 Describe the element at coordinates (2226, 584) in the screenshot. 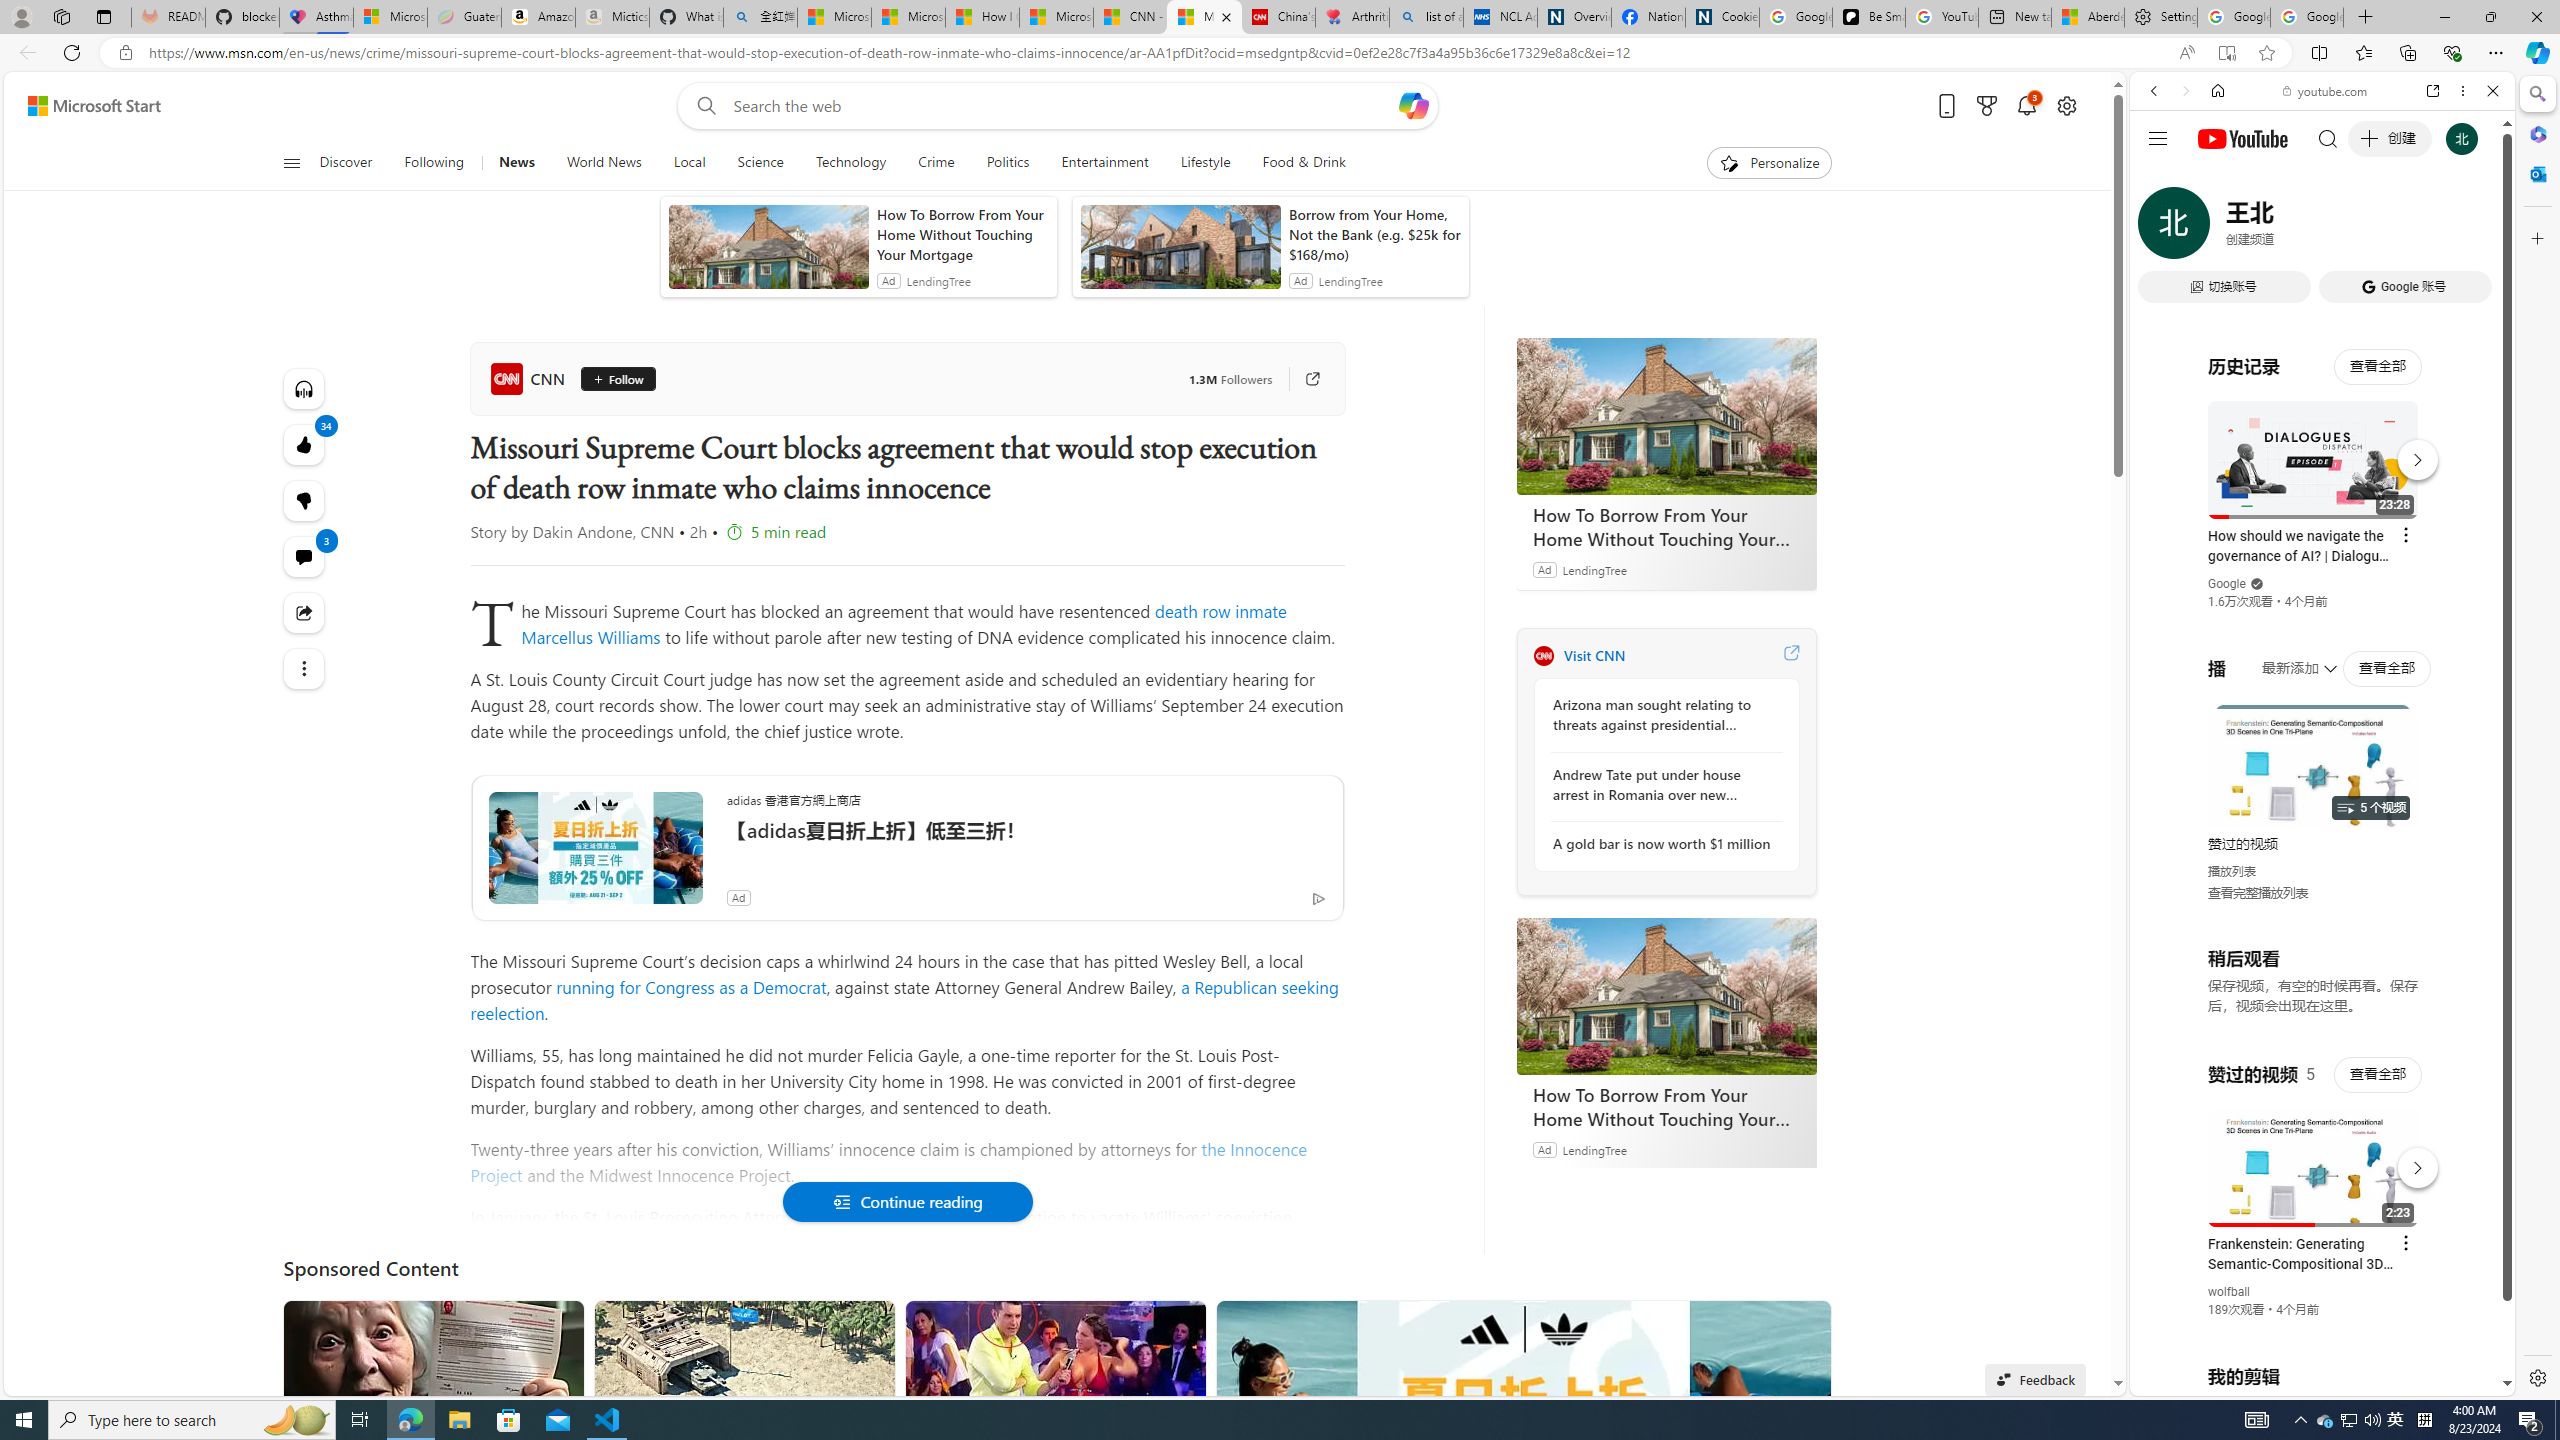

I see `Google` at that location.